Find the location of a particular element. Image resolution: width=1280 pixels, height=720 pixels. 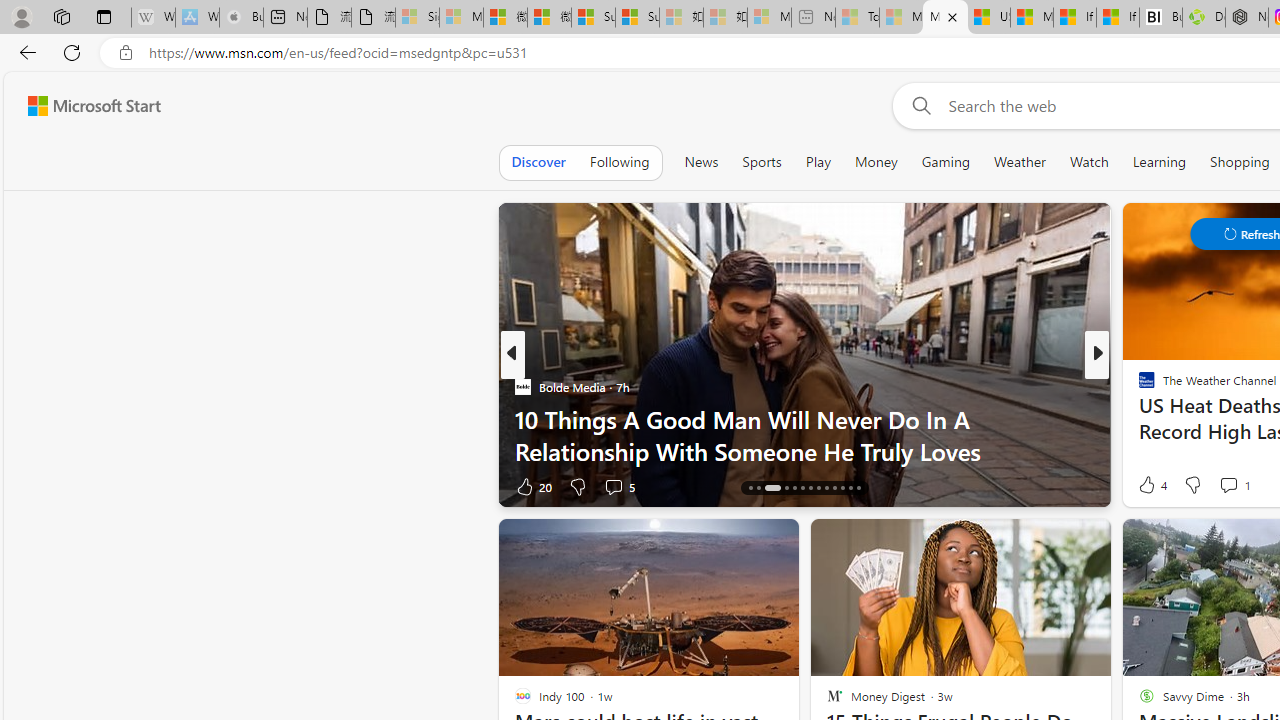

AutomationID: tab-18 is located at coordinates (794, 488).